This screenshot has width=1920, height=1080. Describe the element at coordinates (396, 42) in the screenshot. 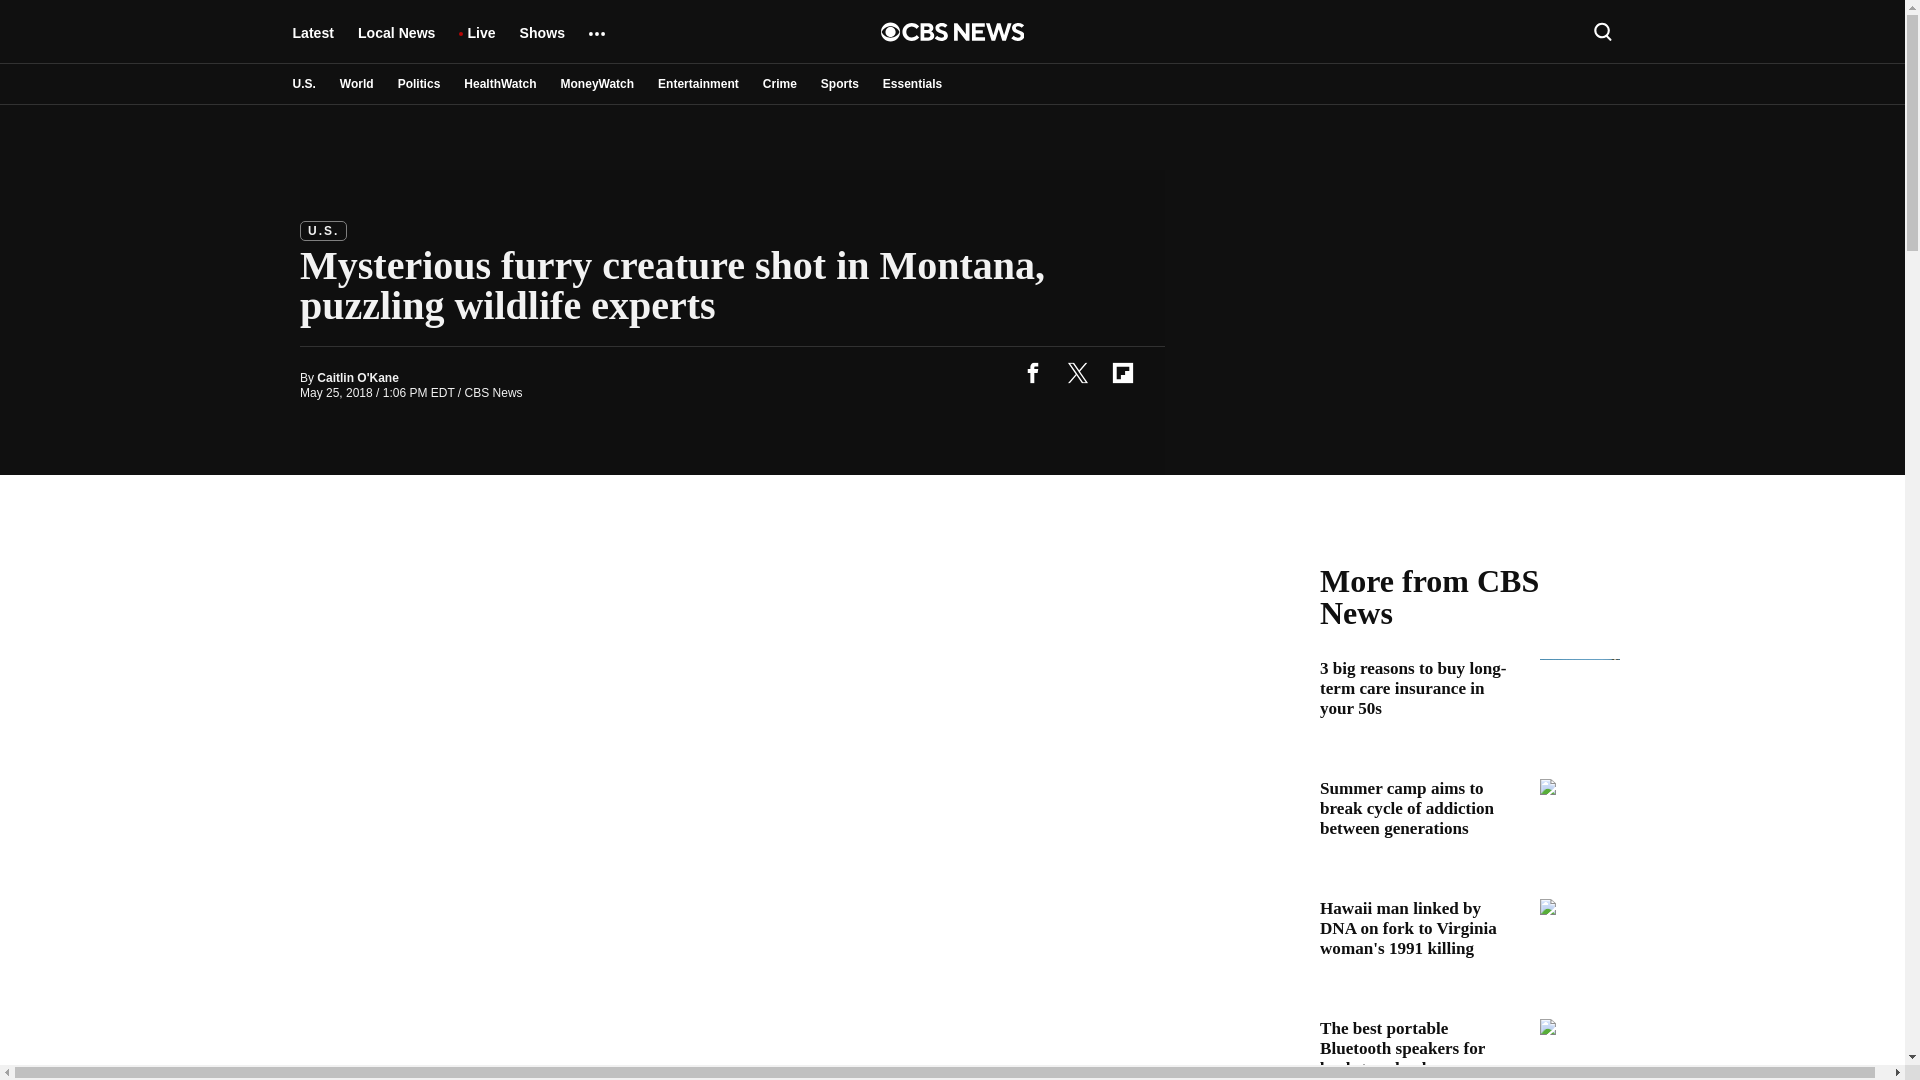

I see `Local News` at that location.